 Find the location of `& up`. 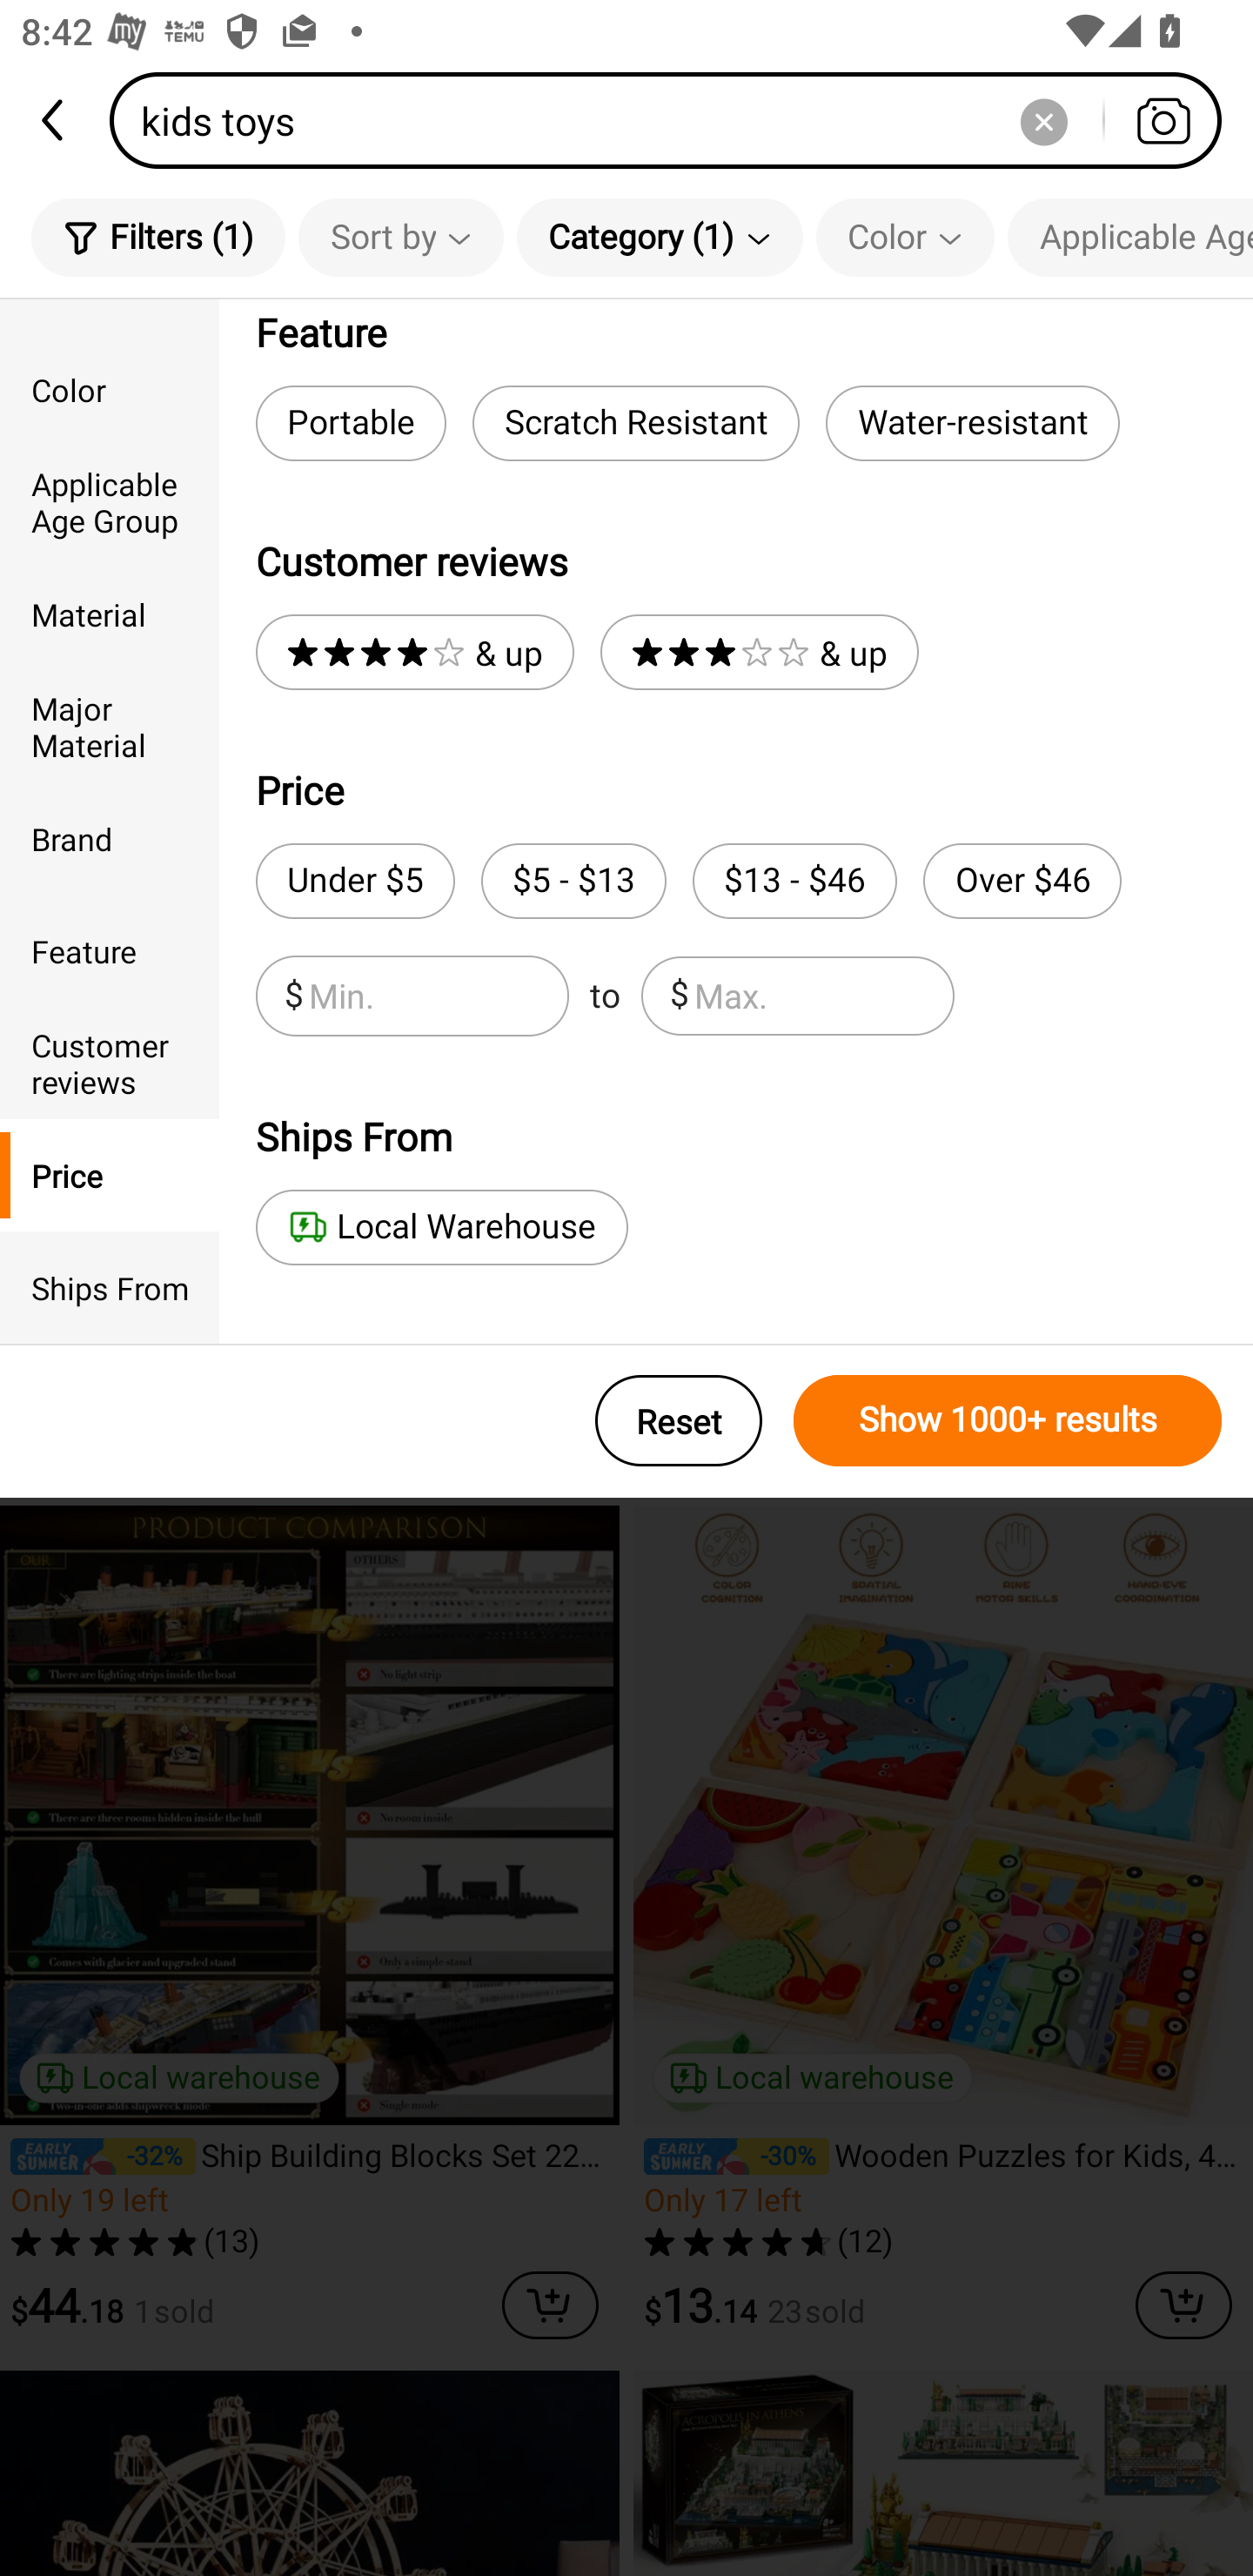

& up is located at coordinates (414, 653).